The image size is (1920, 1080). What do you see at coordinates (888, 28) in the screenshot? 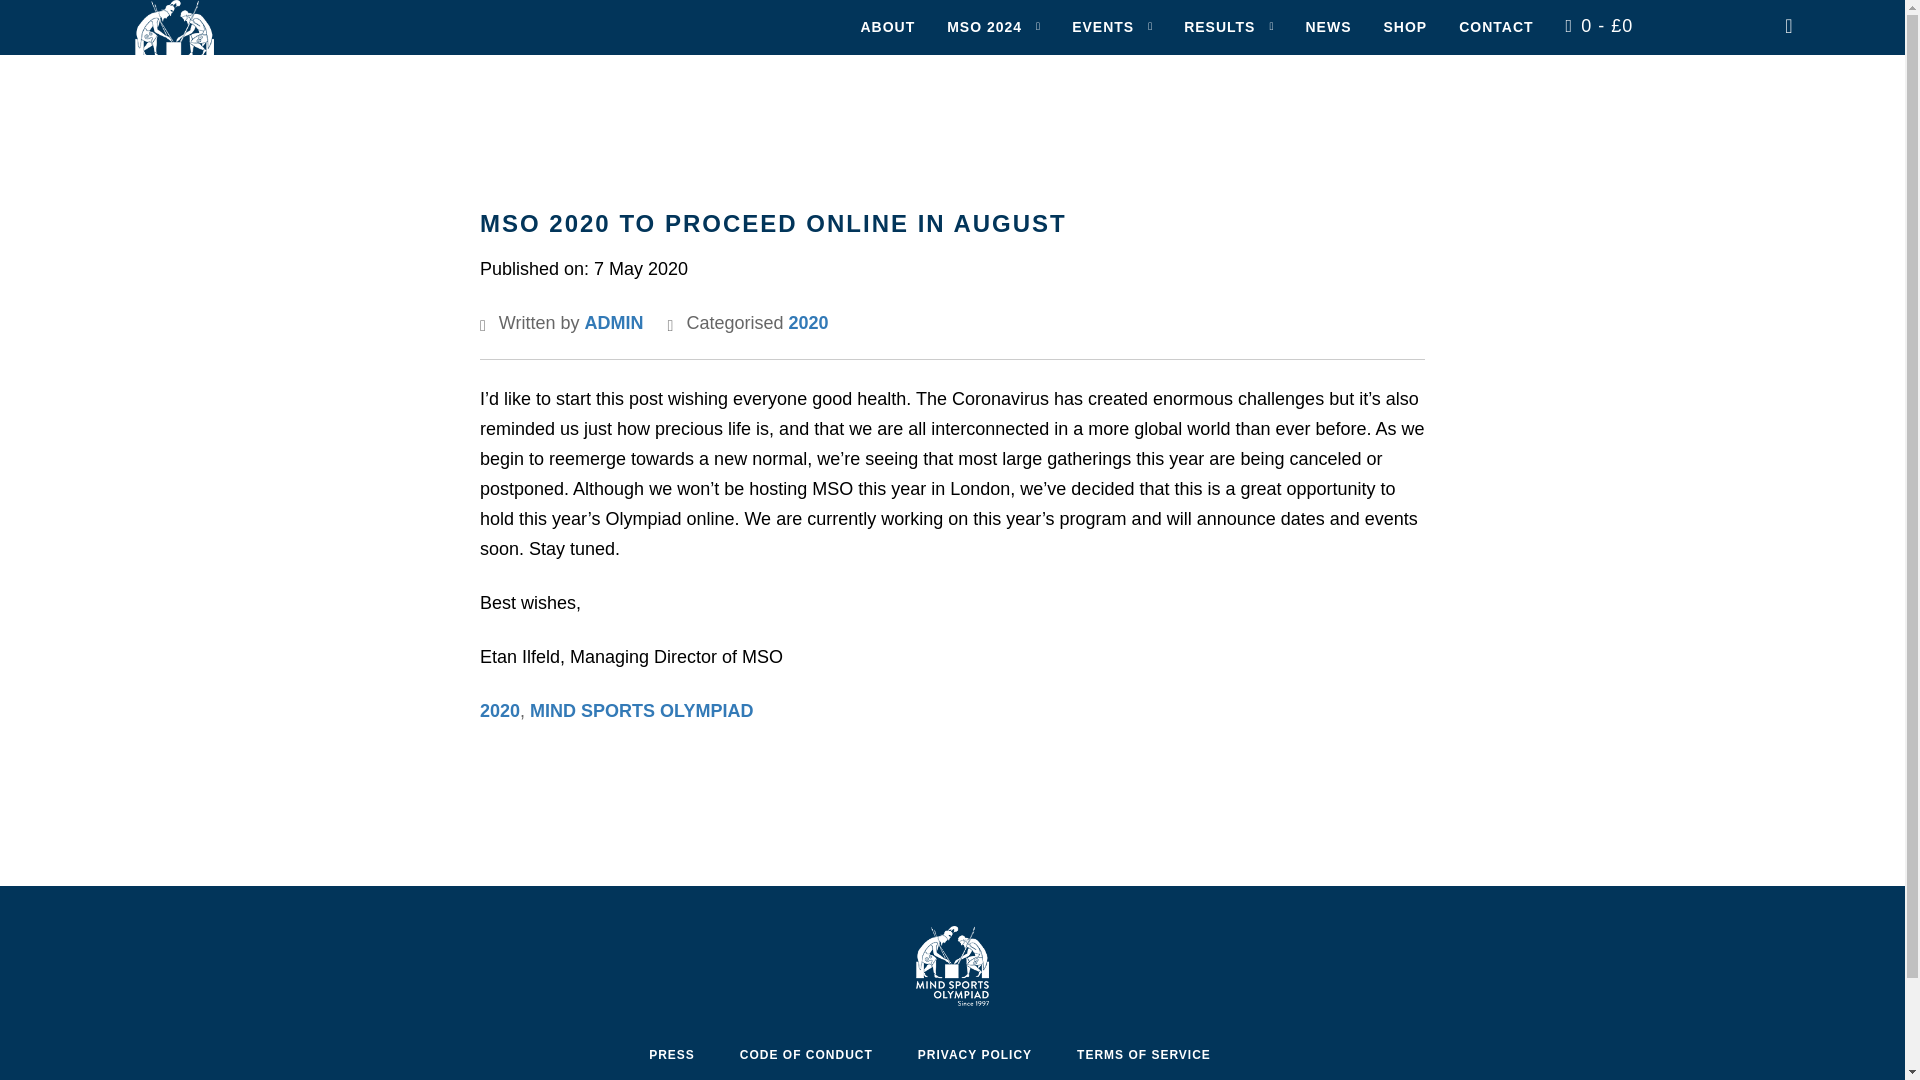
I see `ABOUT` at bounding box center [888, 28].